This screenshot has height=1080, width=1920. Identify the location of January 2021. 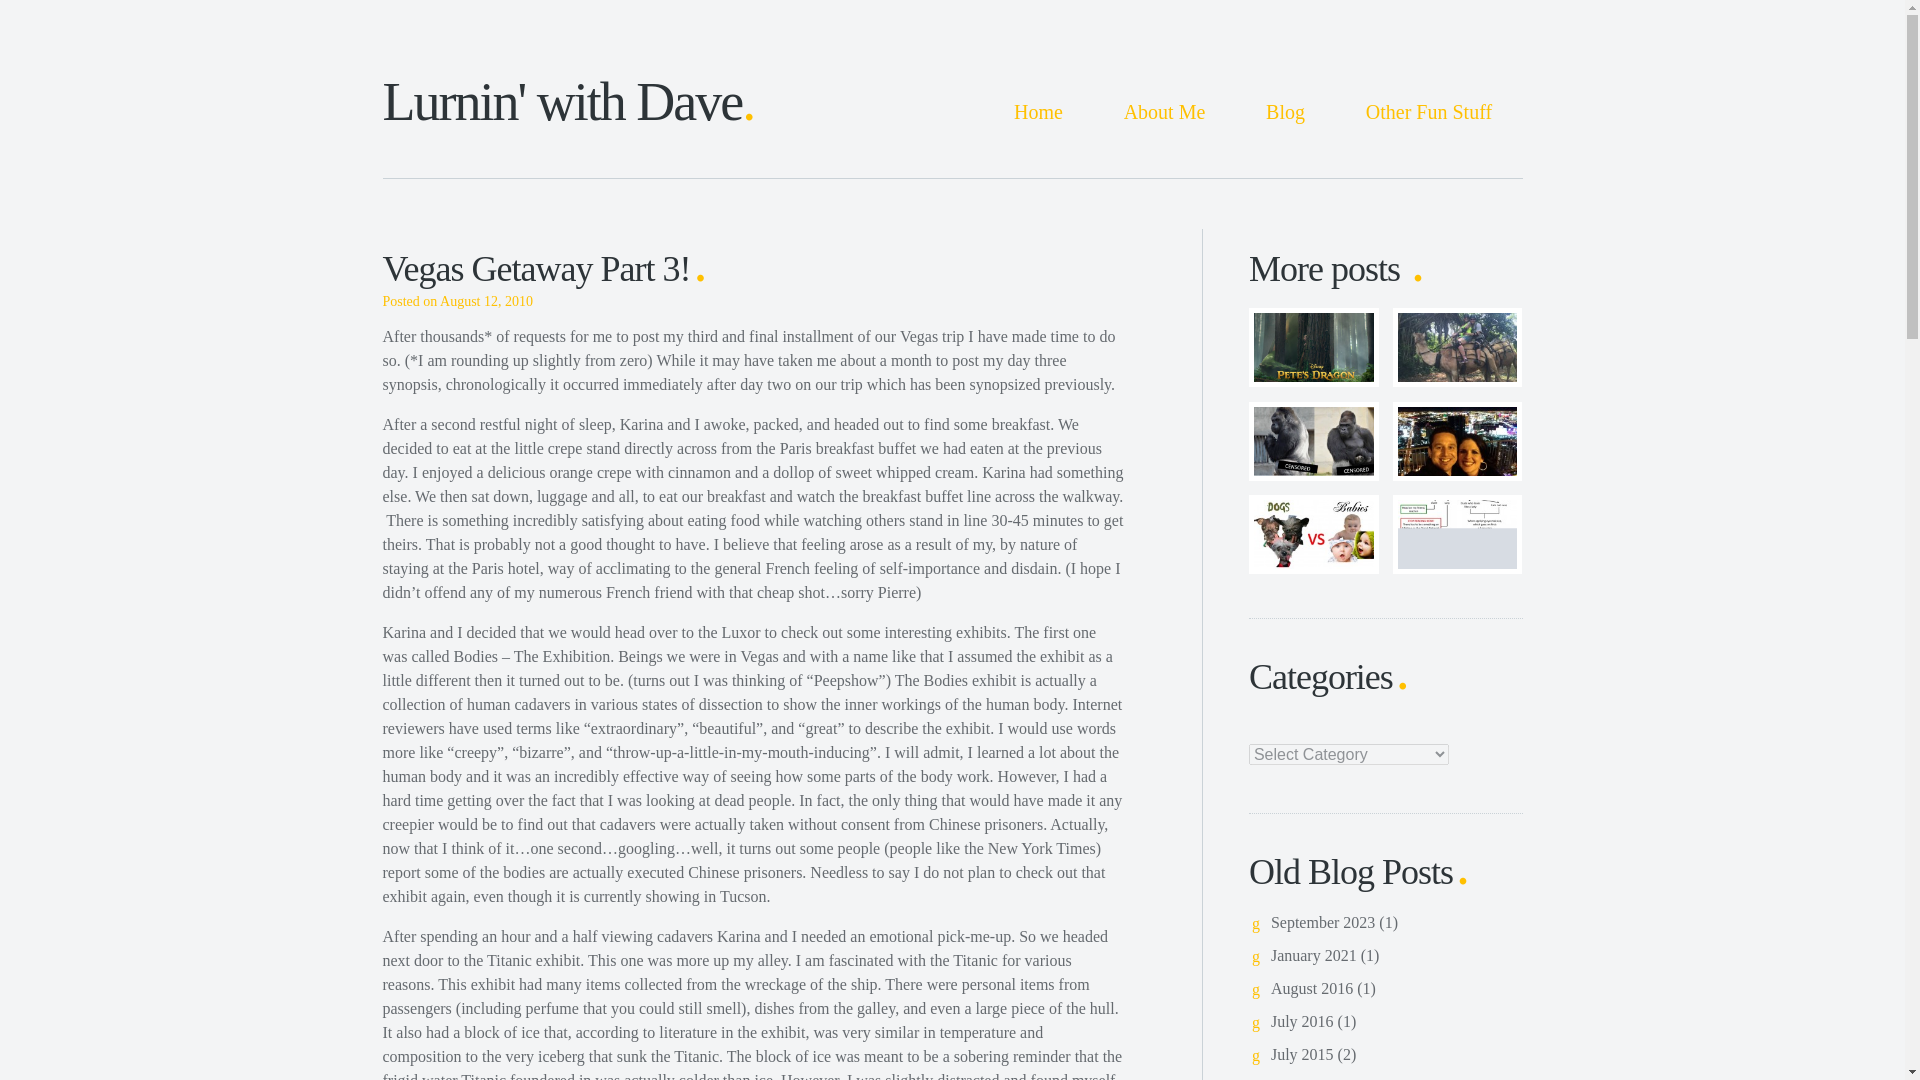
(1314, 956).